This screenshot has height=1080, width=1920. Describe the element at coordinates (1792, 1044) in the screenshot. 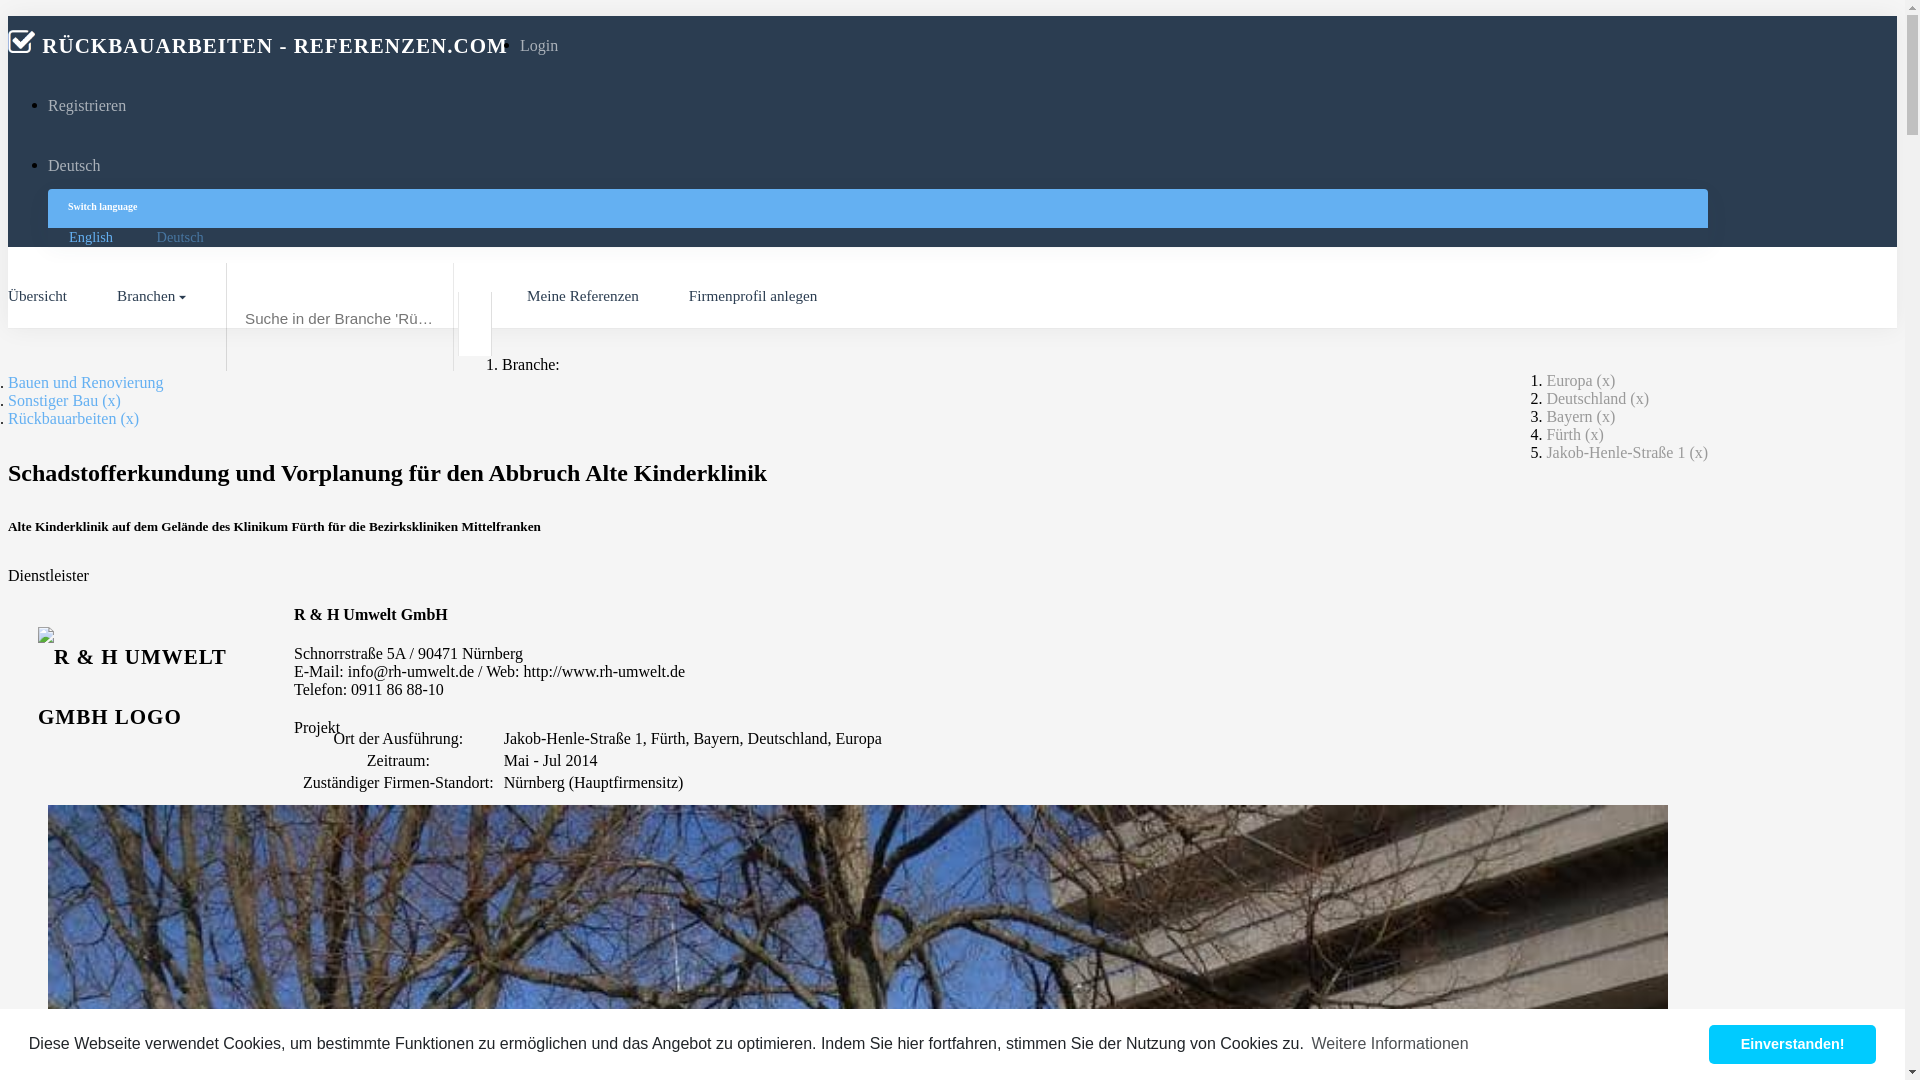

I see `Einverstanden!` at that location.